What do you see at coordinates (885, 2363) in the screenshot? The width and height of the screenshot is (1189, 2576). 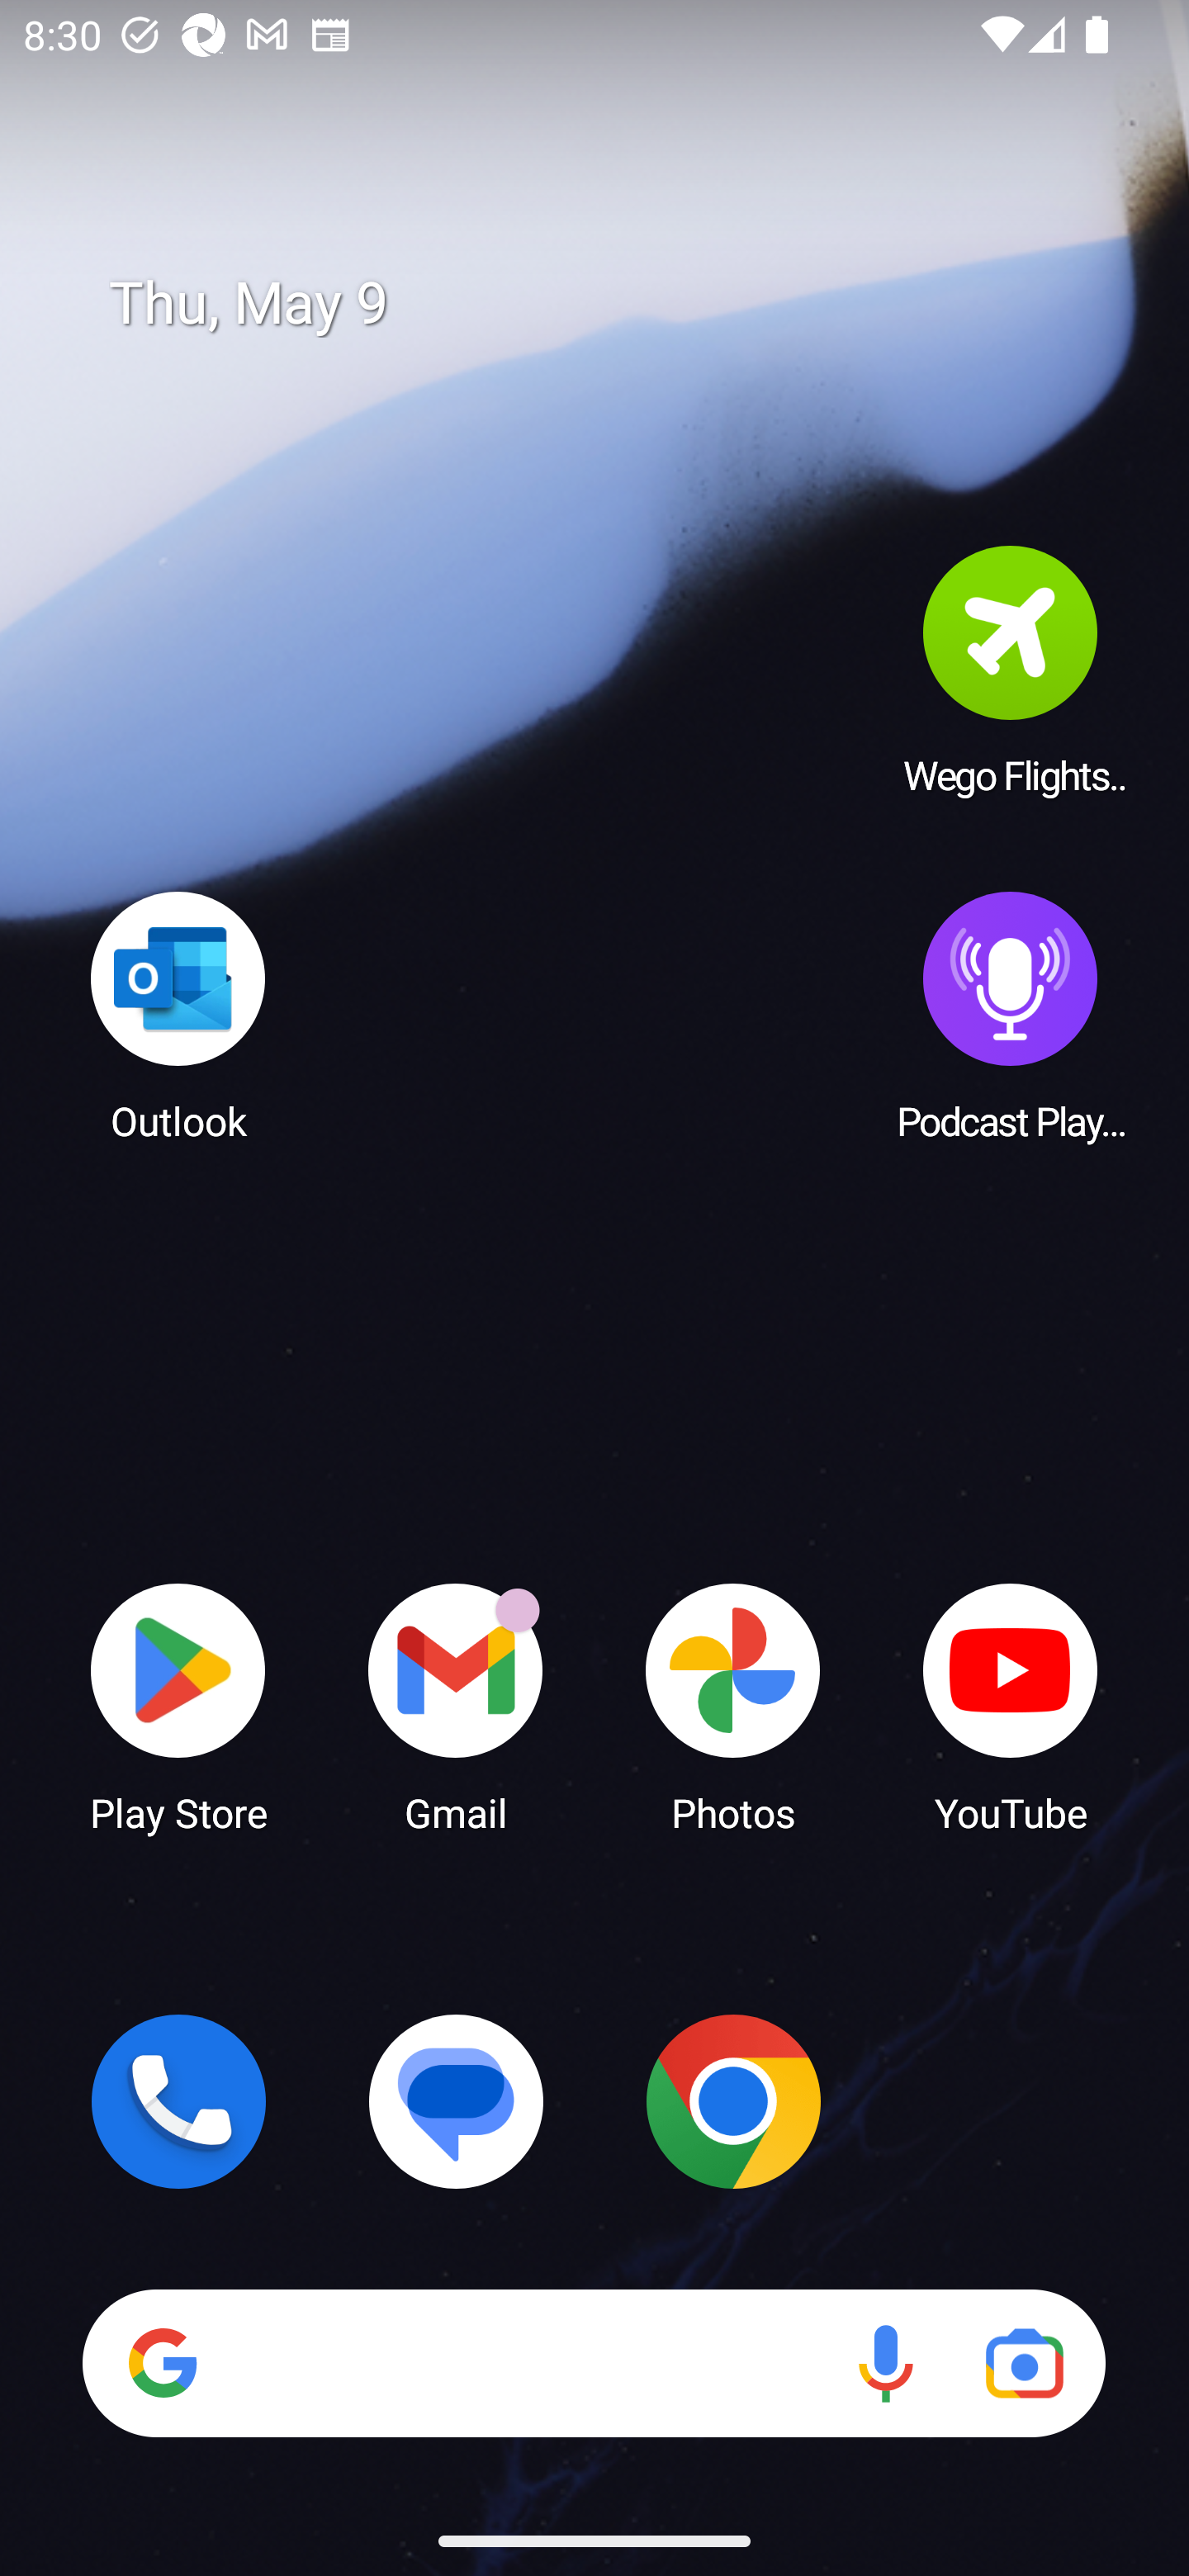 I see `Voice search` at bounding box center [885, 2363].